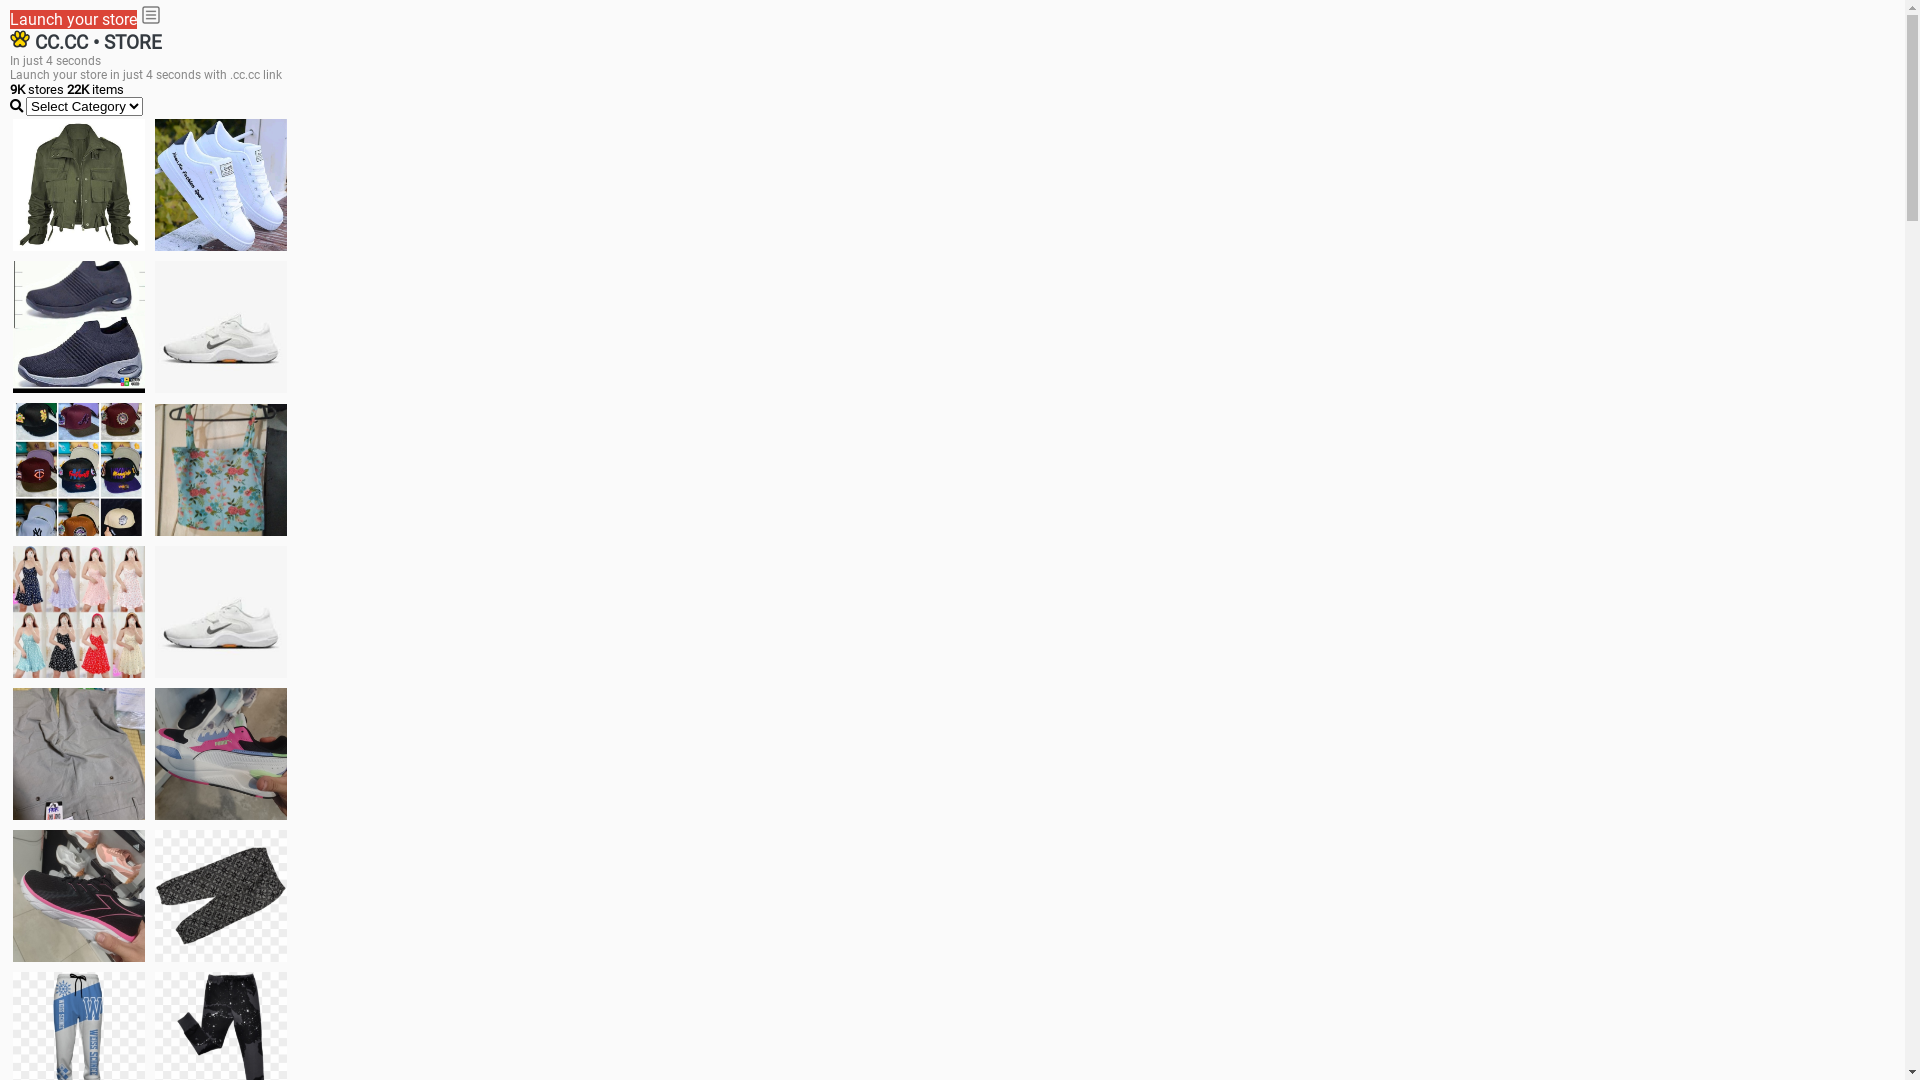  Describe the element at coordinates (79, 612) in the screenshot. I see `Dress/square nect top` at that location.